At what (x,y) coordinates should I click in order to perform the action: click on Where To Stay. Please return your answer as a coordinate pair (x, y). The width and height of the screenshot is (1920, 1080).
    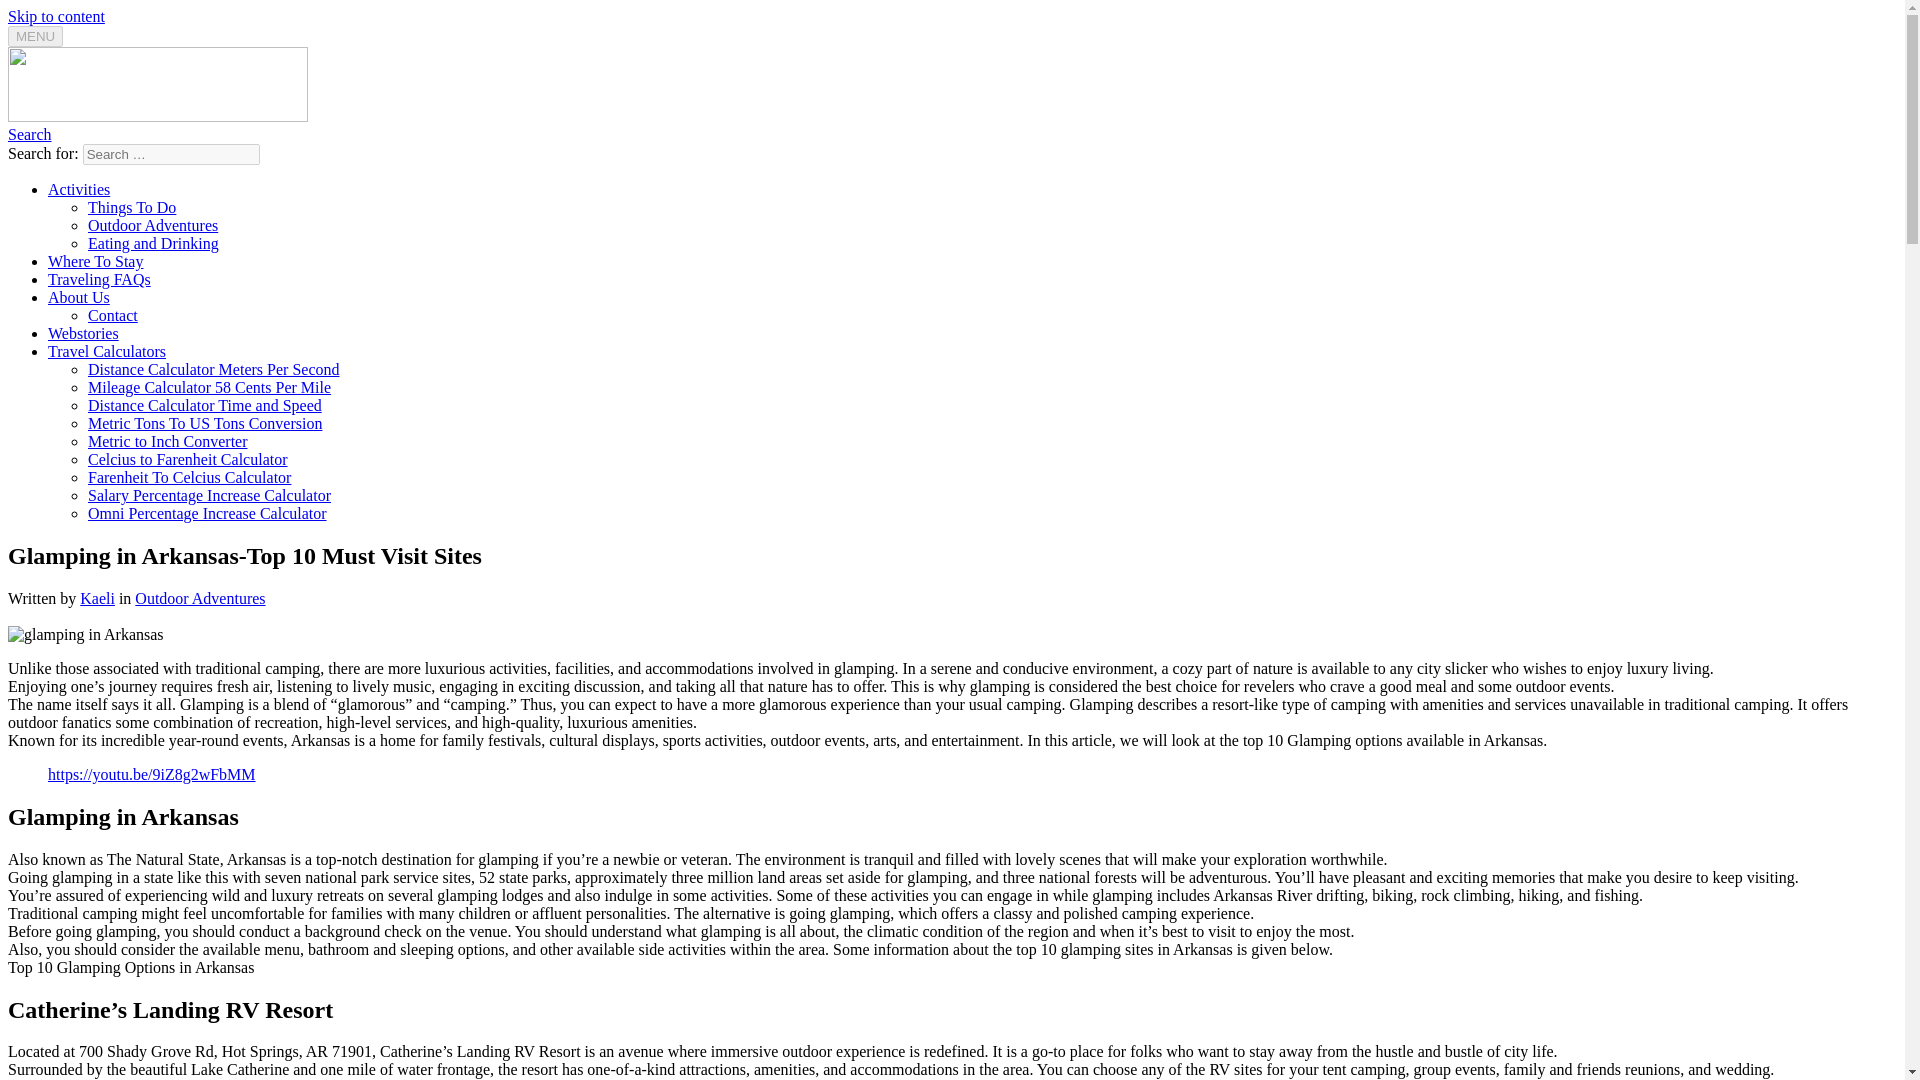
    Looking at the image, I should click on (95, 261).